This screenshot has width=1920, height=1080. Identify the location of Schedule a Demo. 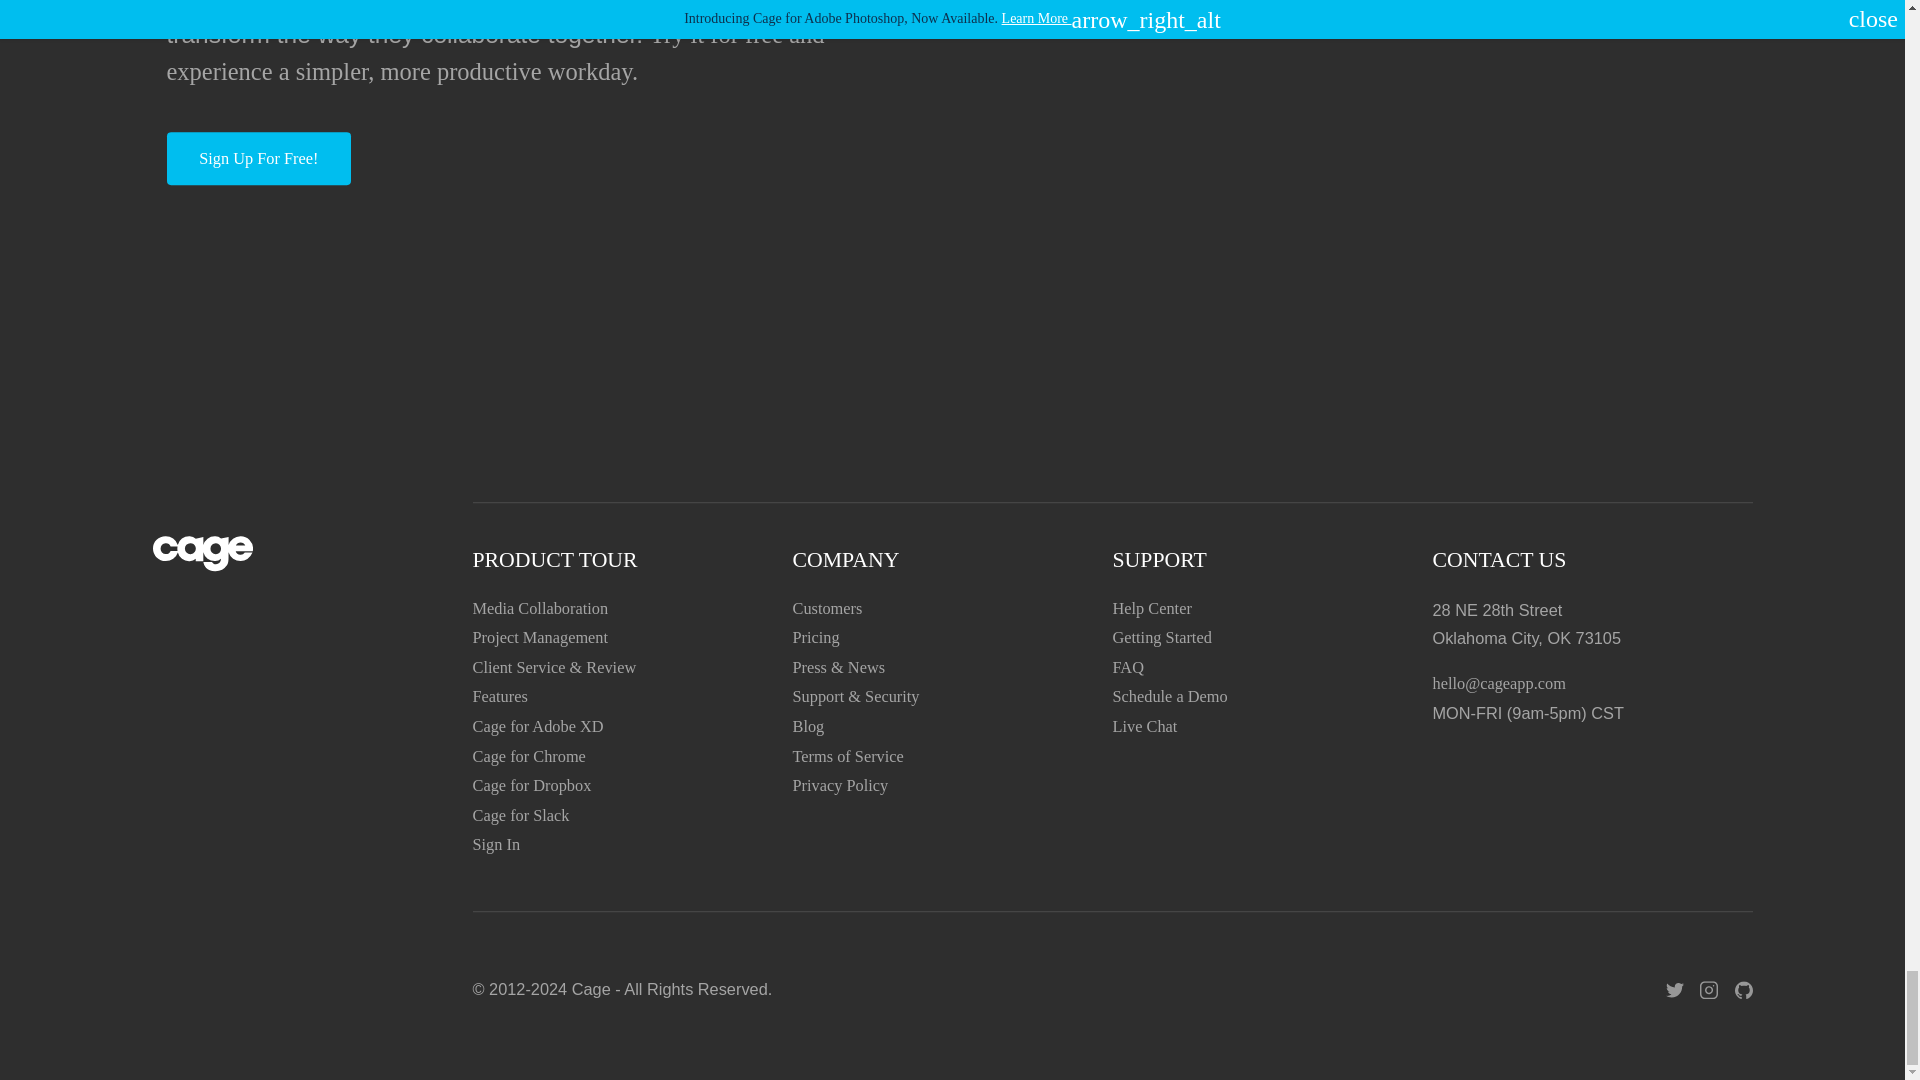
(1168, 697).